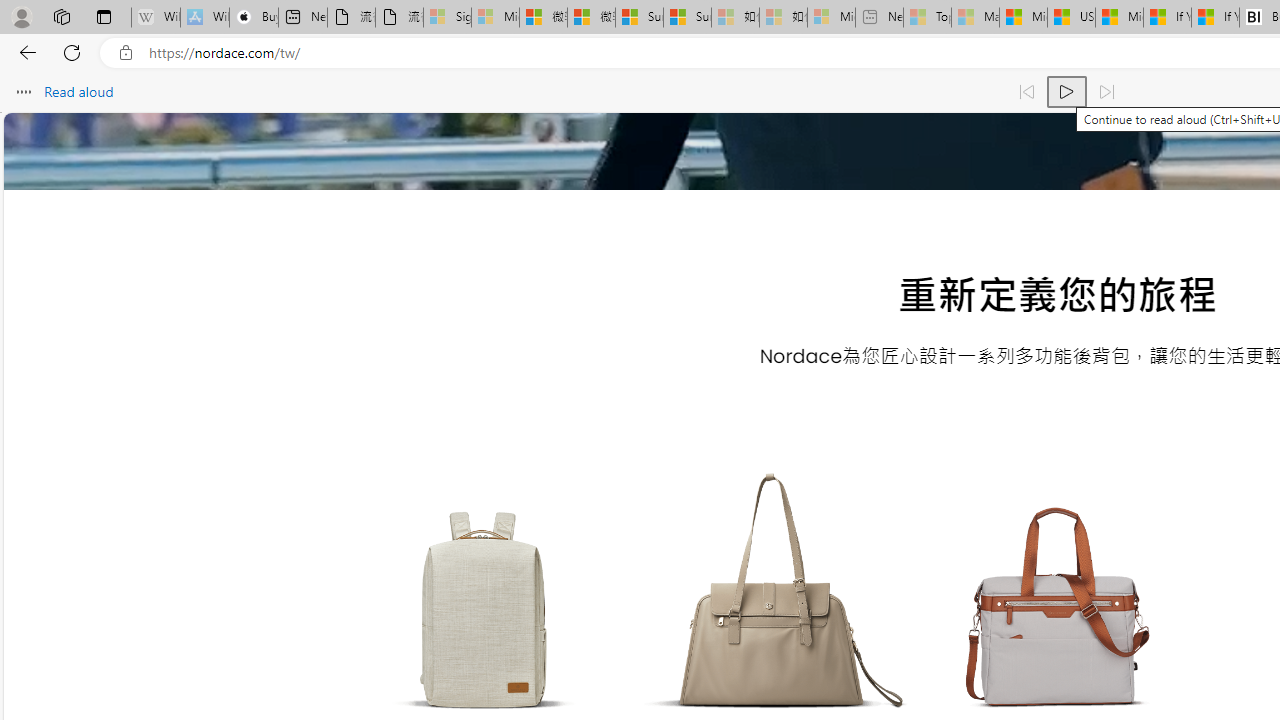 The width and height of the screenshot is (1280, 720). What do you see at coordinates (831, 18) in the screenshot?
I see `Microsoft account | Account Checkup - Sleeping` at bounding box center [831, 18].